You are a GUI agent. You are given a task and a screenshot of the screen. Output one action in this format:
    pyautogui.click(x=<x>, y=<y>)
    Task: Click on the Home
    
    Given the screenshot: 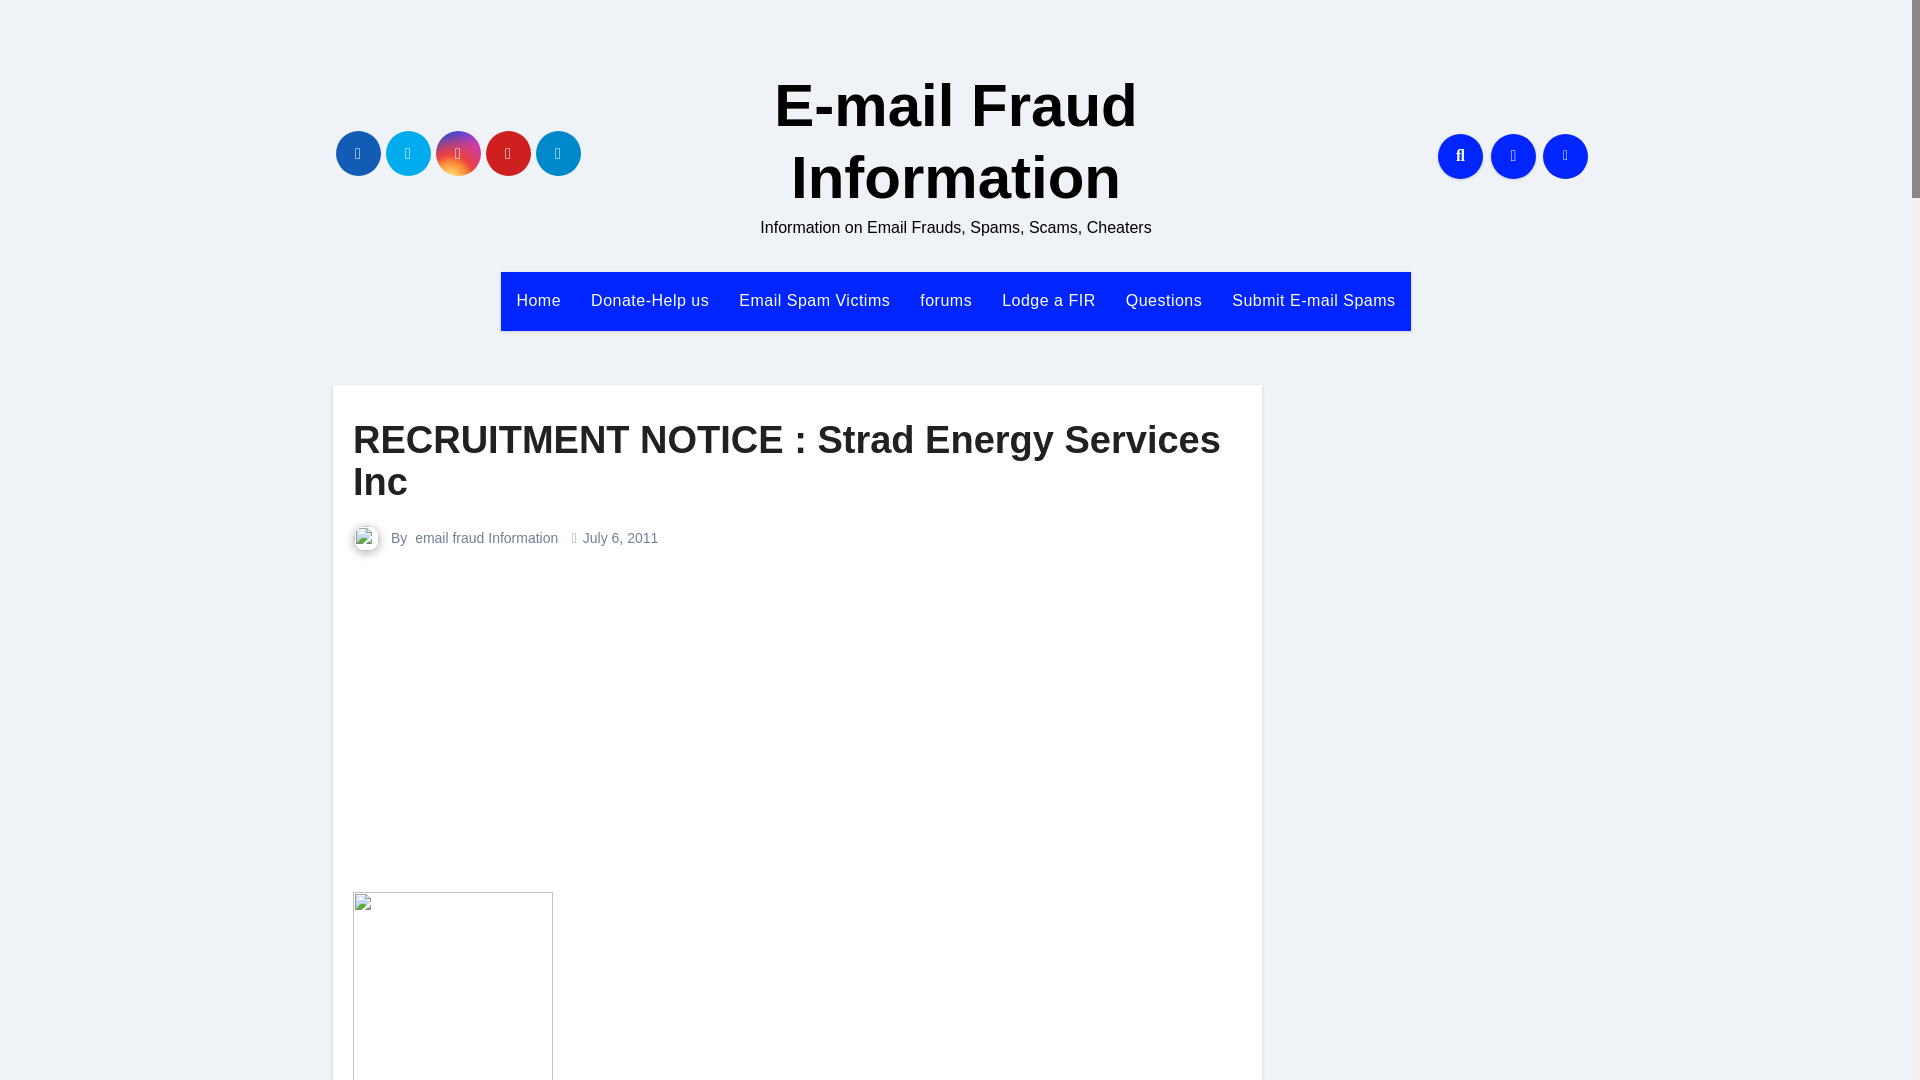 What is the action you would take?
    pyautogui.click(x=538, y=301)
    